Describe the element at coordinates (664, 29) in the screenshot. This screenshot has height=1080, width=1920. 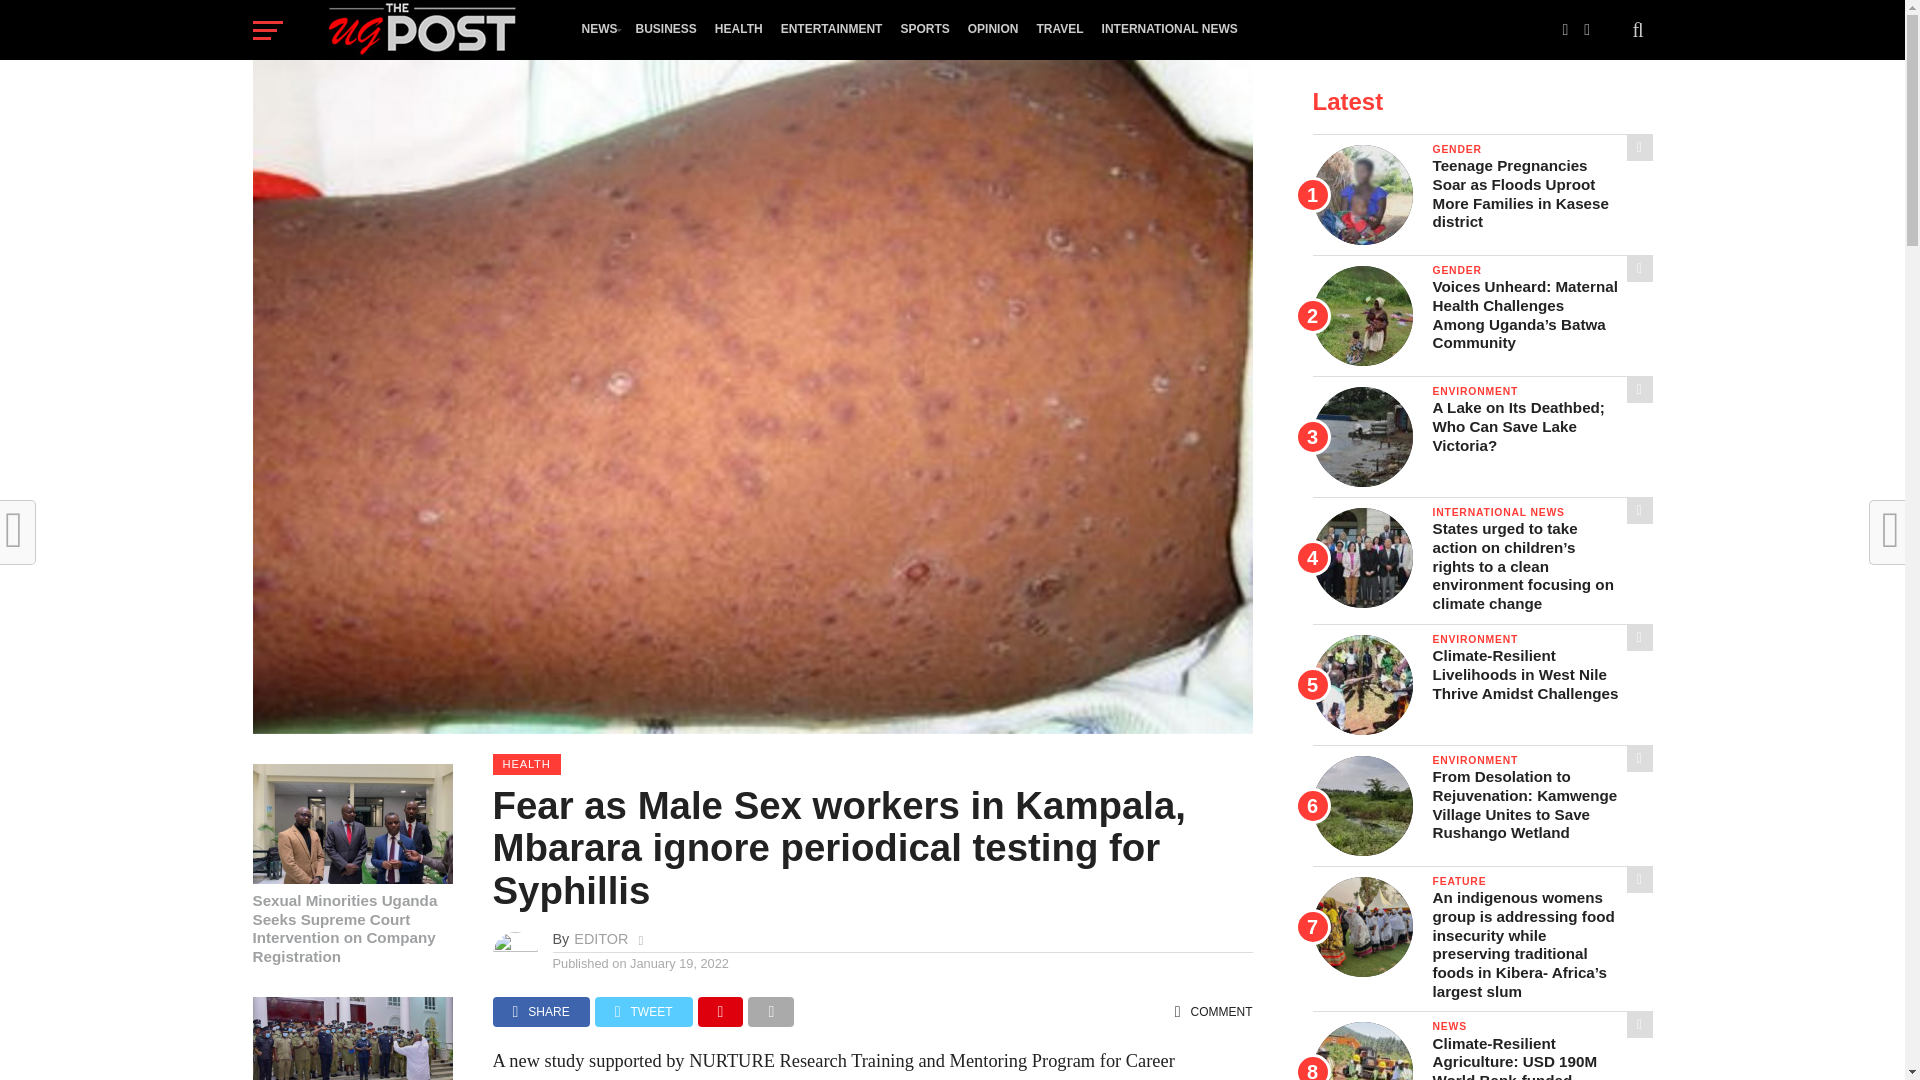
I see `BUSINESS` at that location.